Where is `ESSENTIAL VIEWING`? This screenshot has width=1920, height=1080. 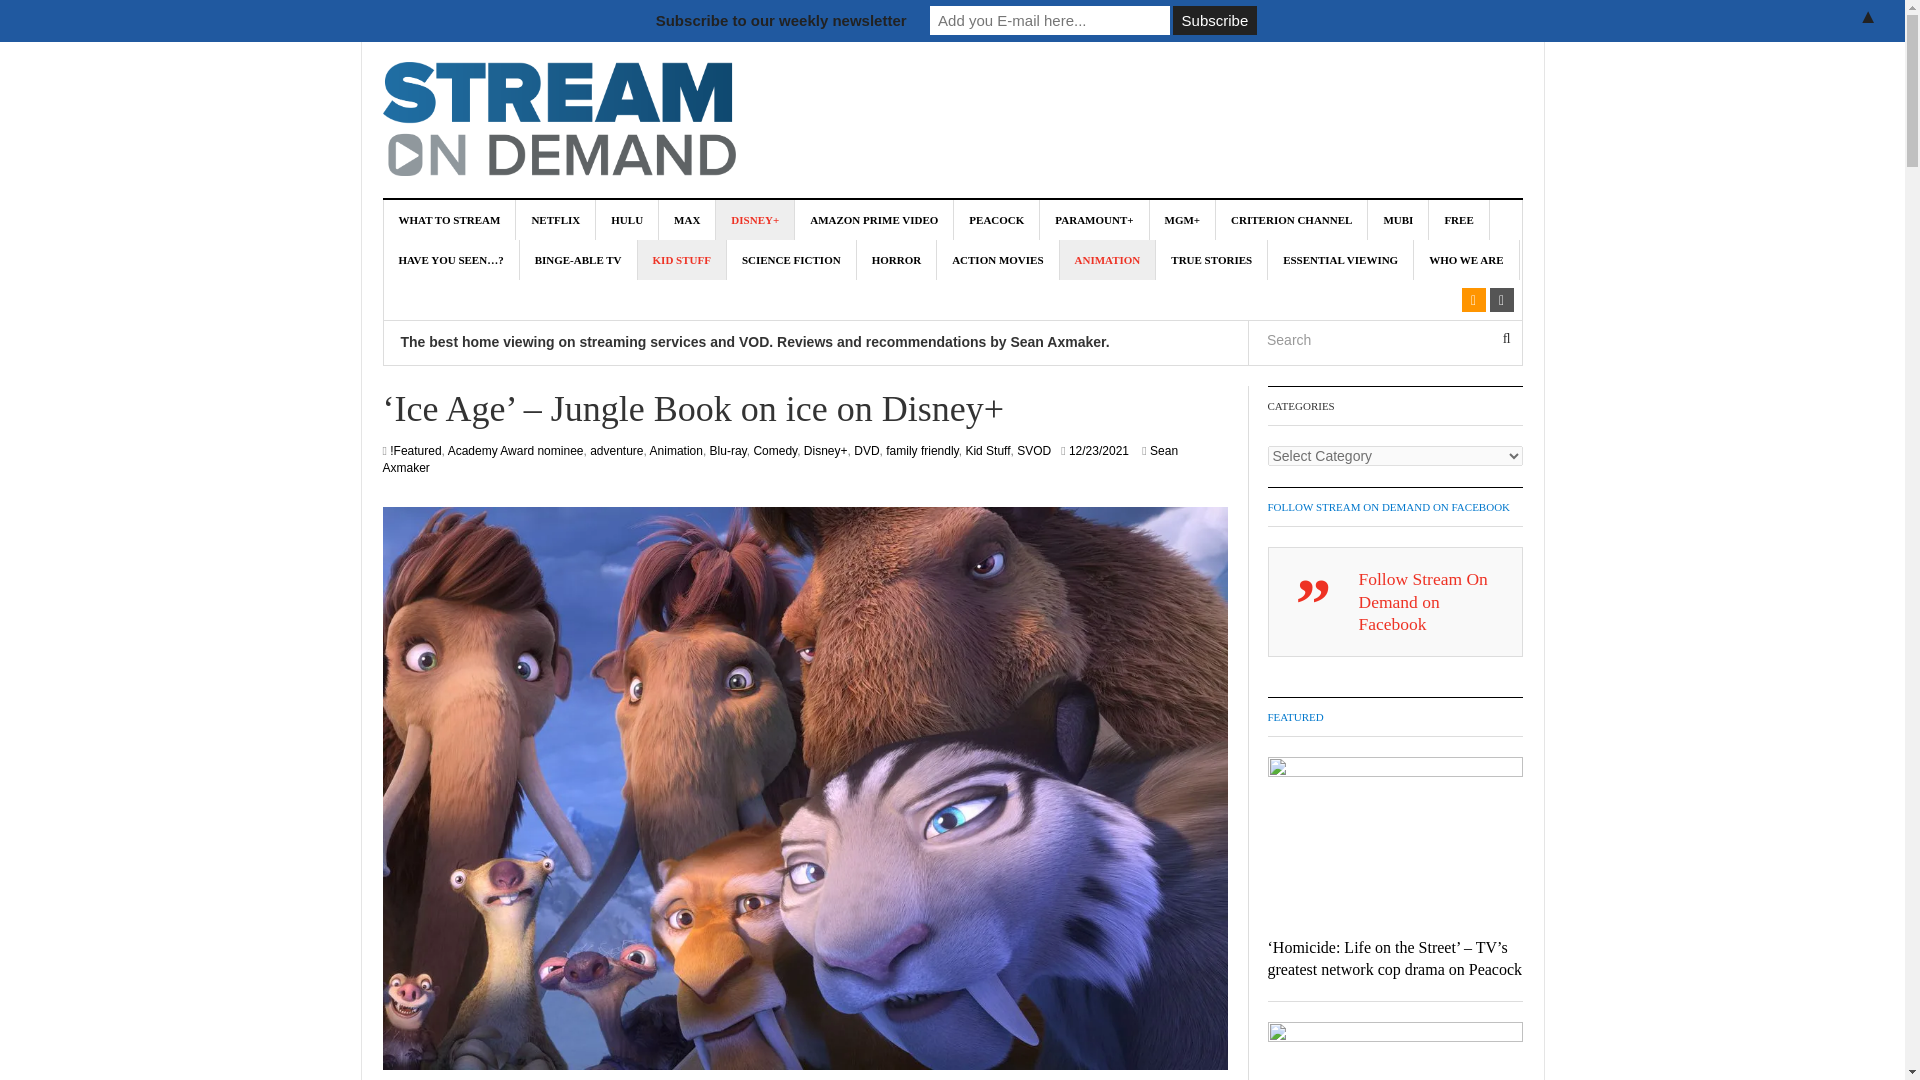 ESSENTIAL VIEWING is located at coordinates (1340, 259).